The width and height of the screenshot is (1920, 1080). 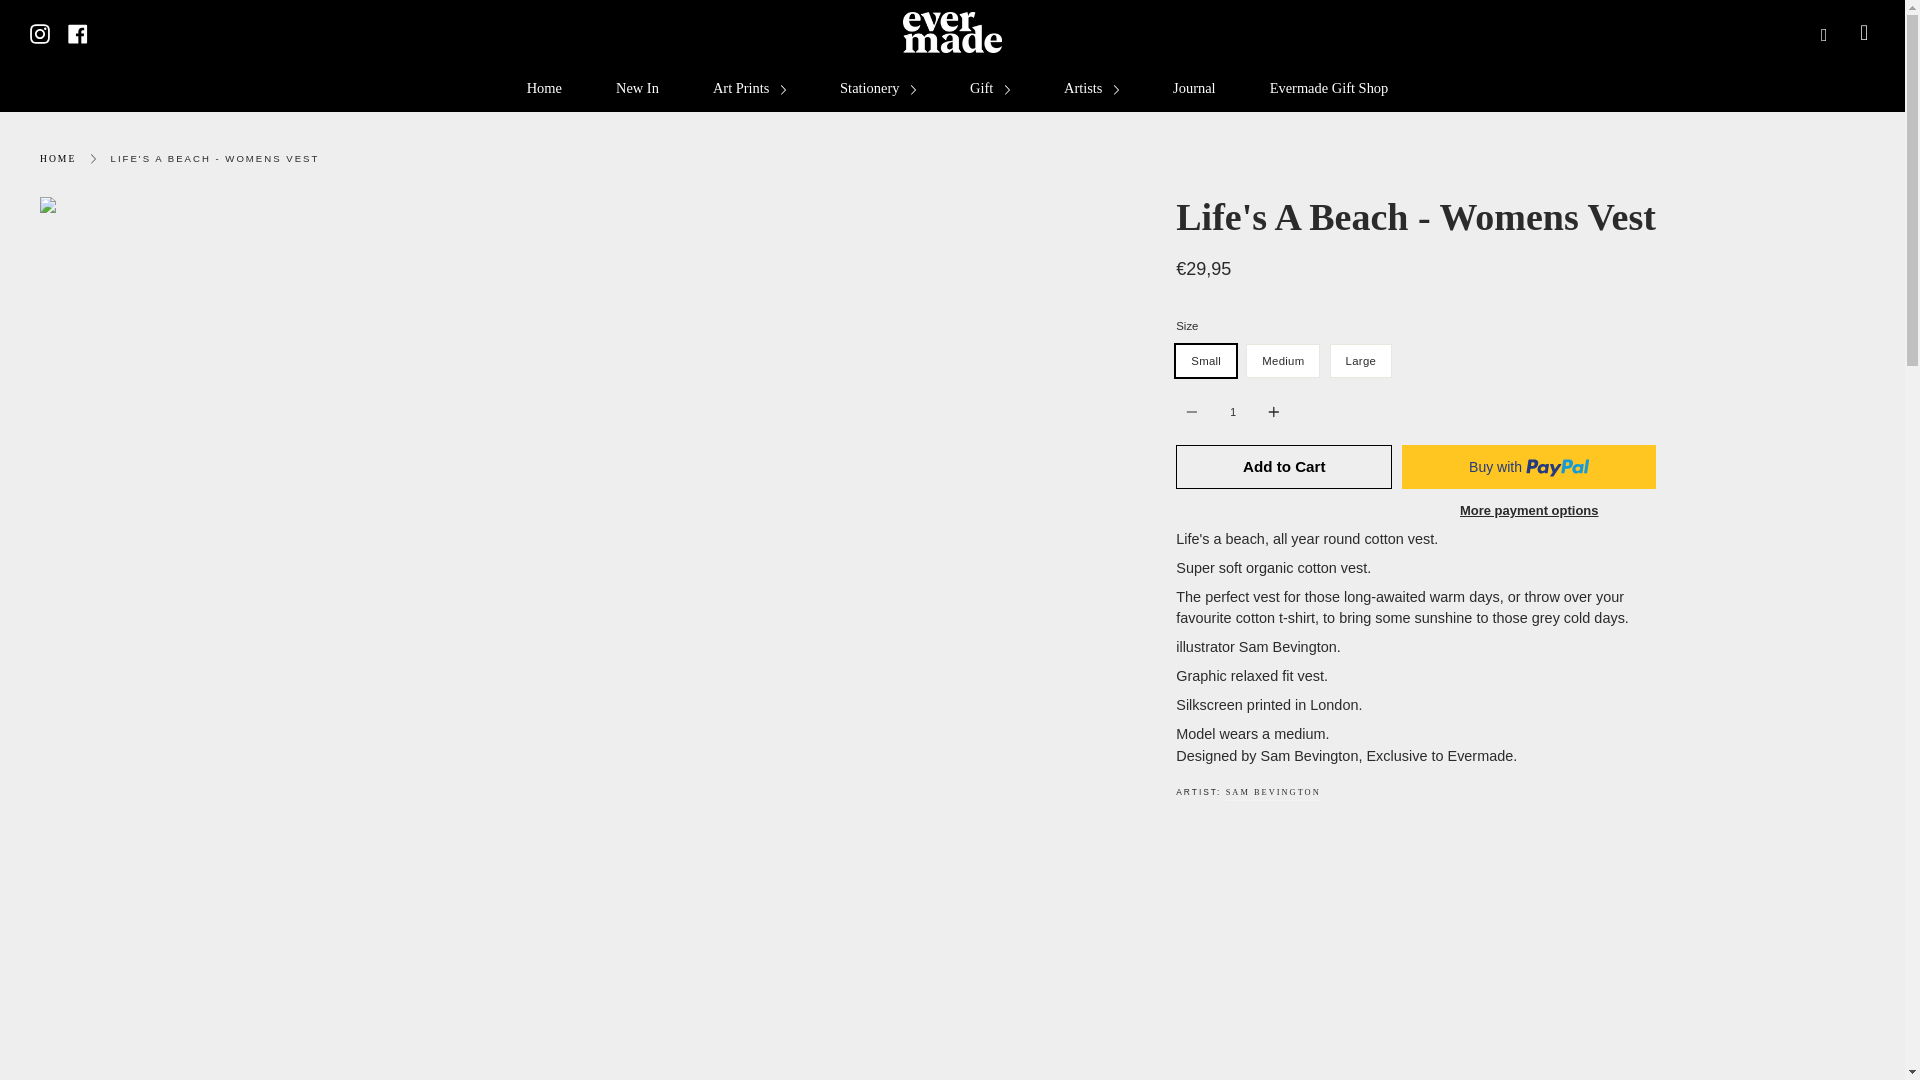 What do you see at coordinates (78, 31) in the screenshot?
I see `Facebook` at bounding box center [78, 31].